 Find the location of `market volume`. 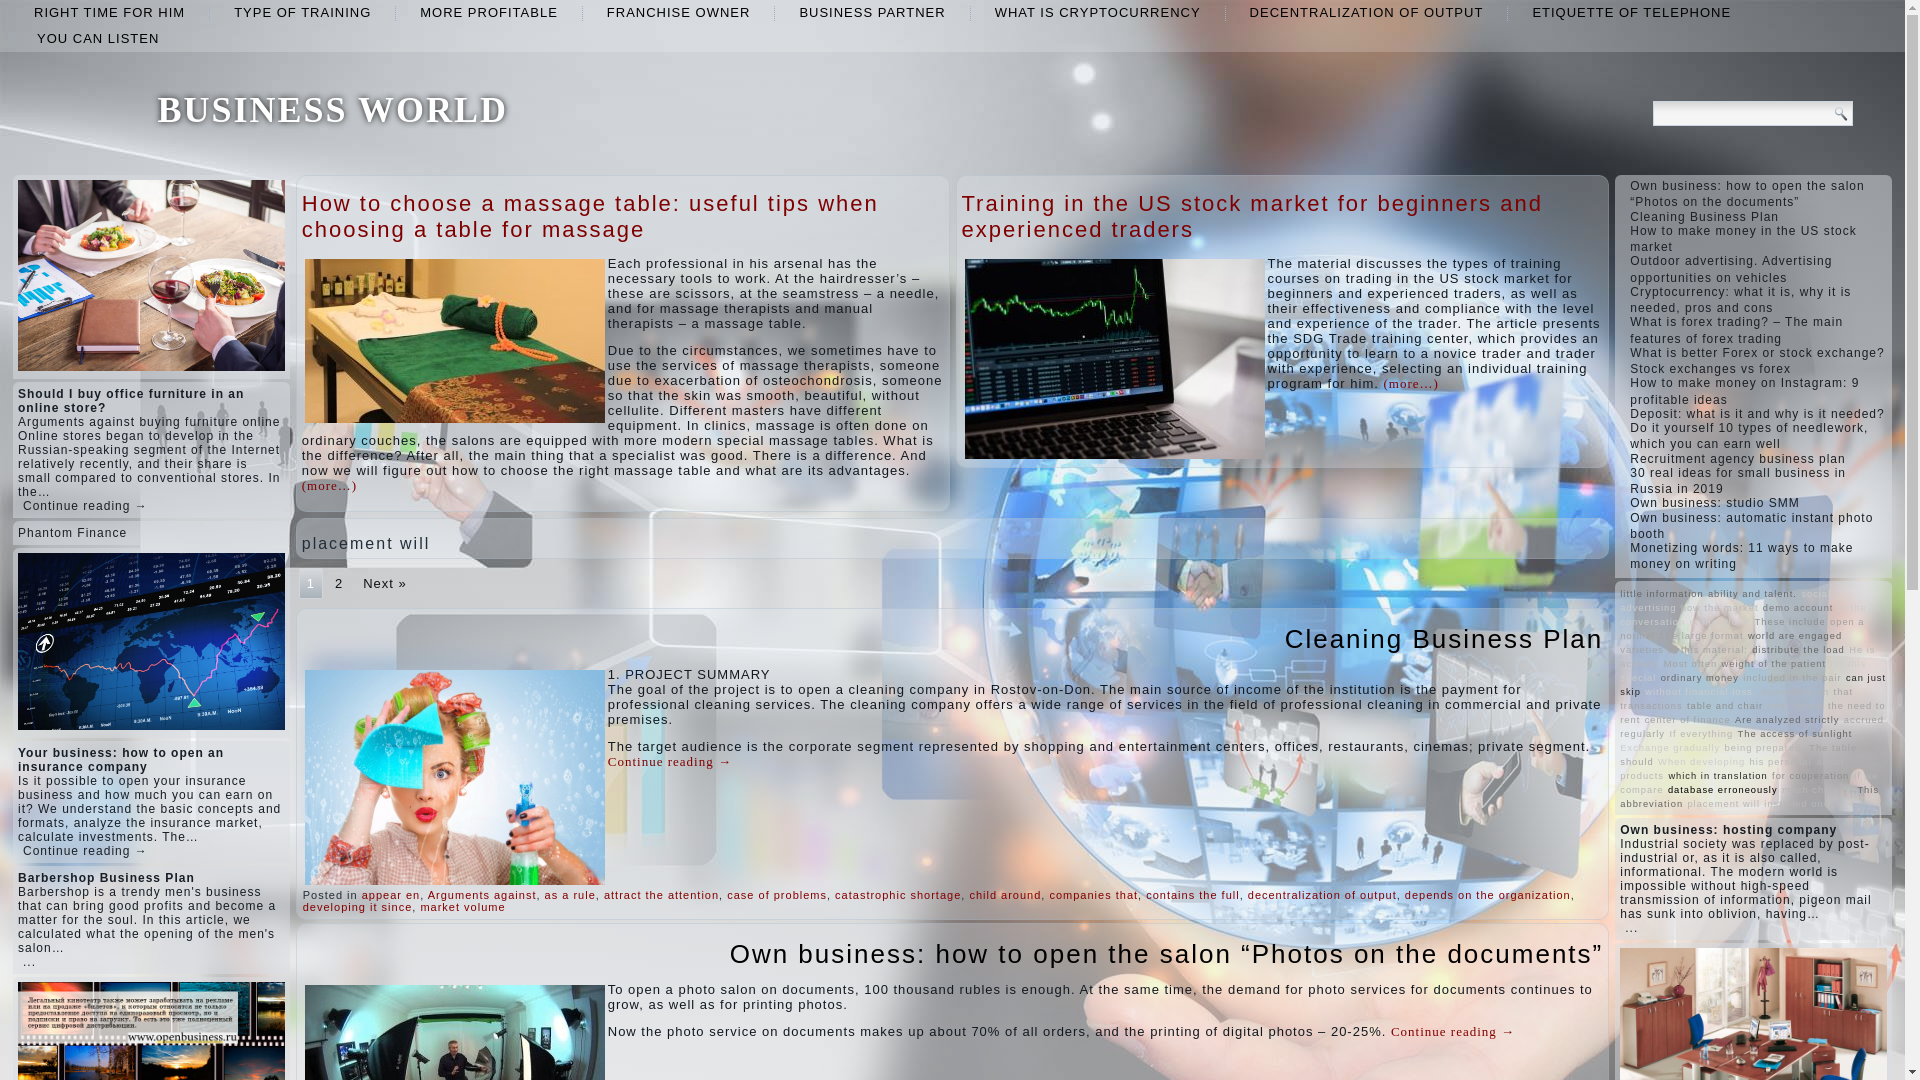

market volume is located at coordinates (462, 906).